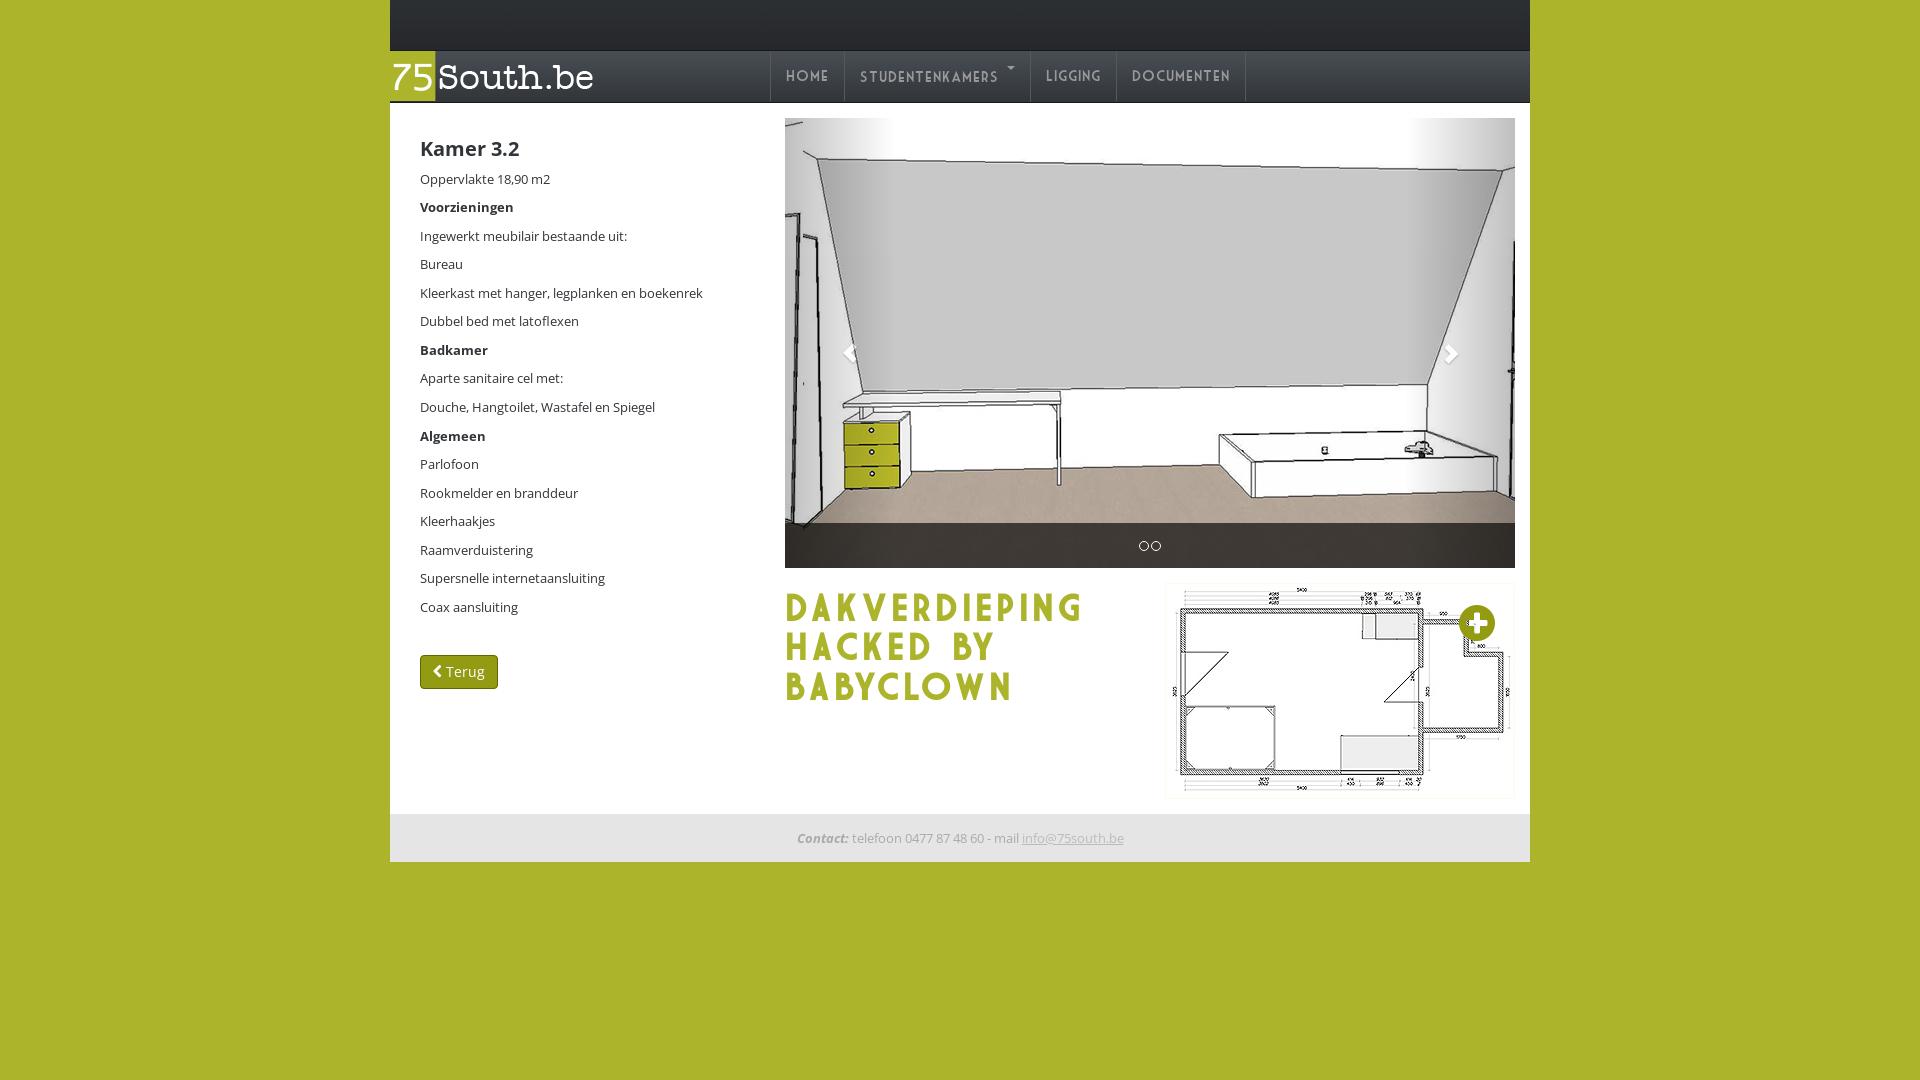 This screenshot has height=1080, width=1920. Describe the element at coordinates (459, 672) in the screenshot. I see `Terug` at that location.